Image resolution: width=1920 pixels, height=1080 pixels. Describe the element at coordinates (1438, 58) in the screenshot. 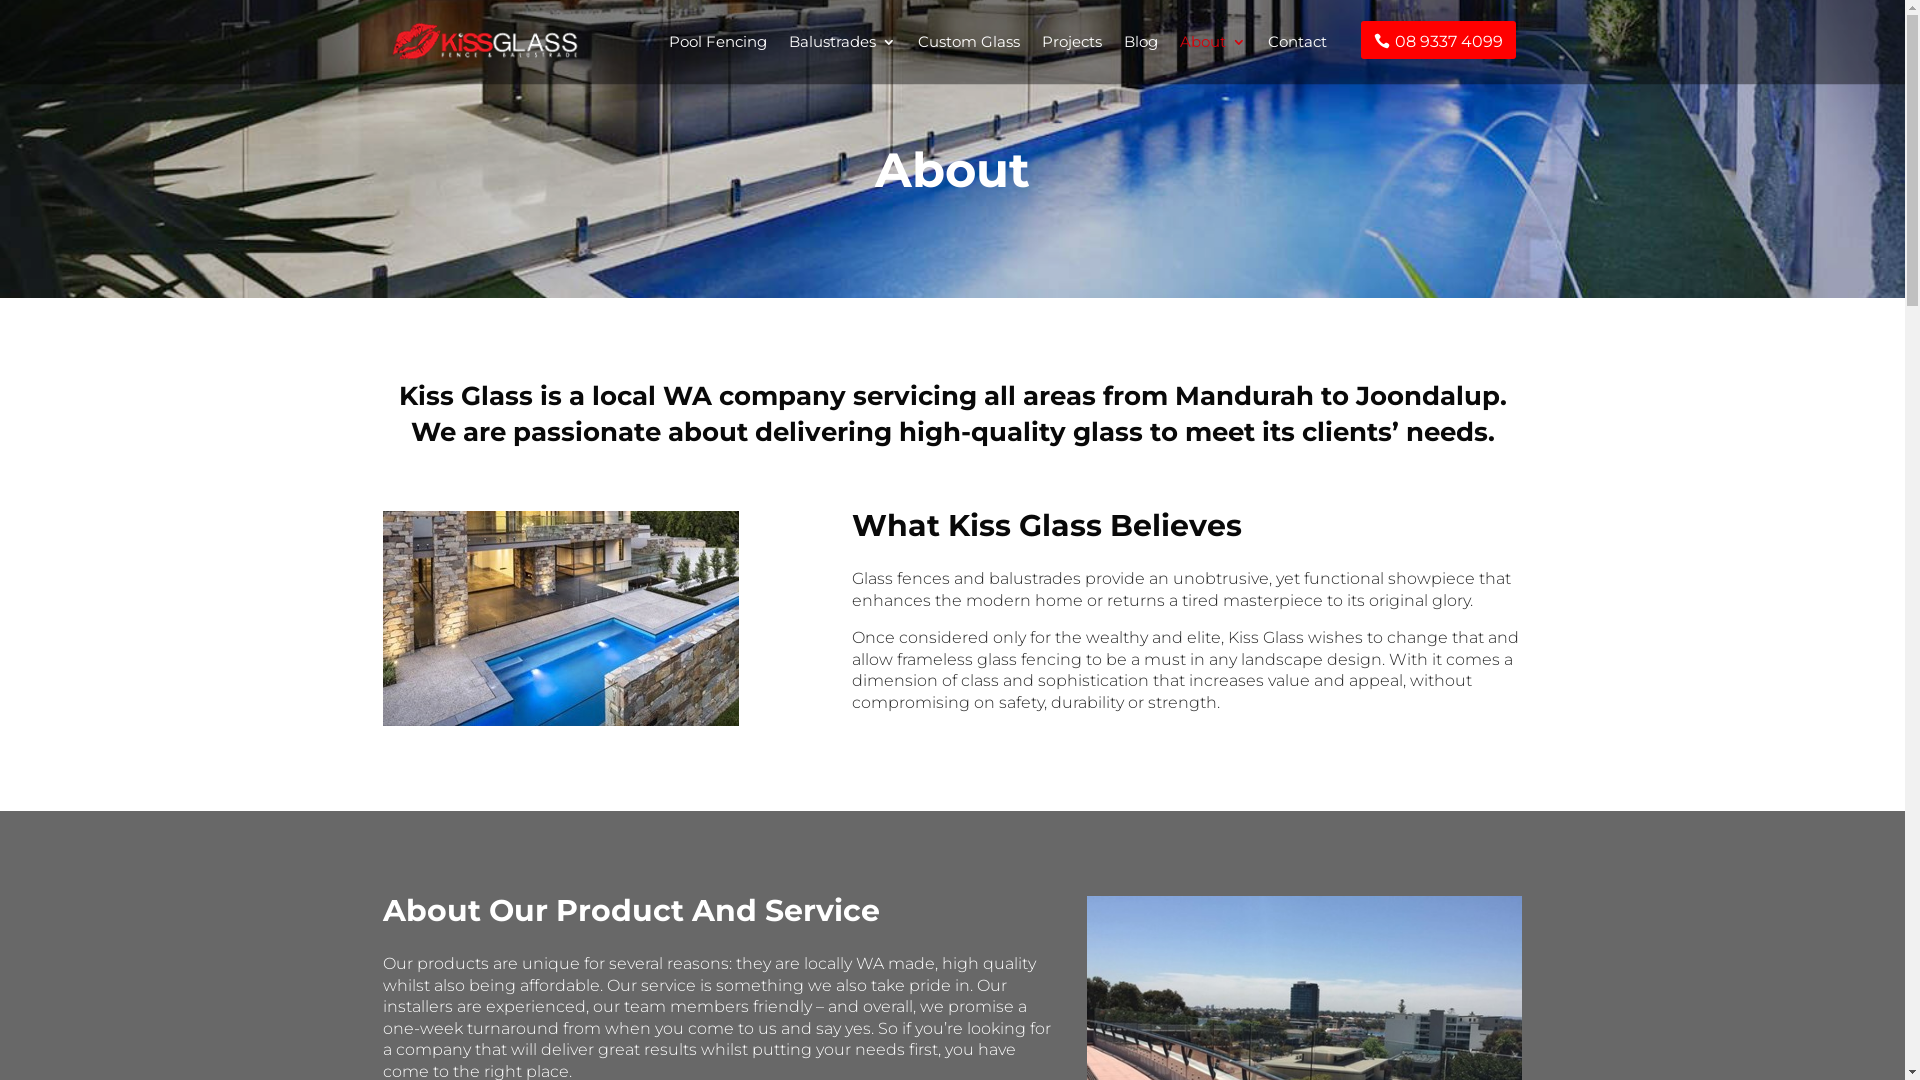

I see `08 9337 4099` at that location.